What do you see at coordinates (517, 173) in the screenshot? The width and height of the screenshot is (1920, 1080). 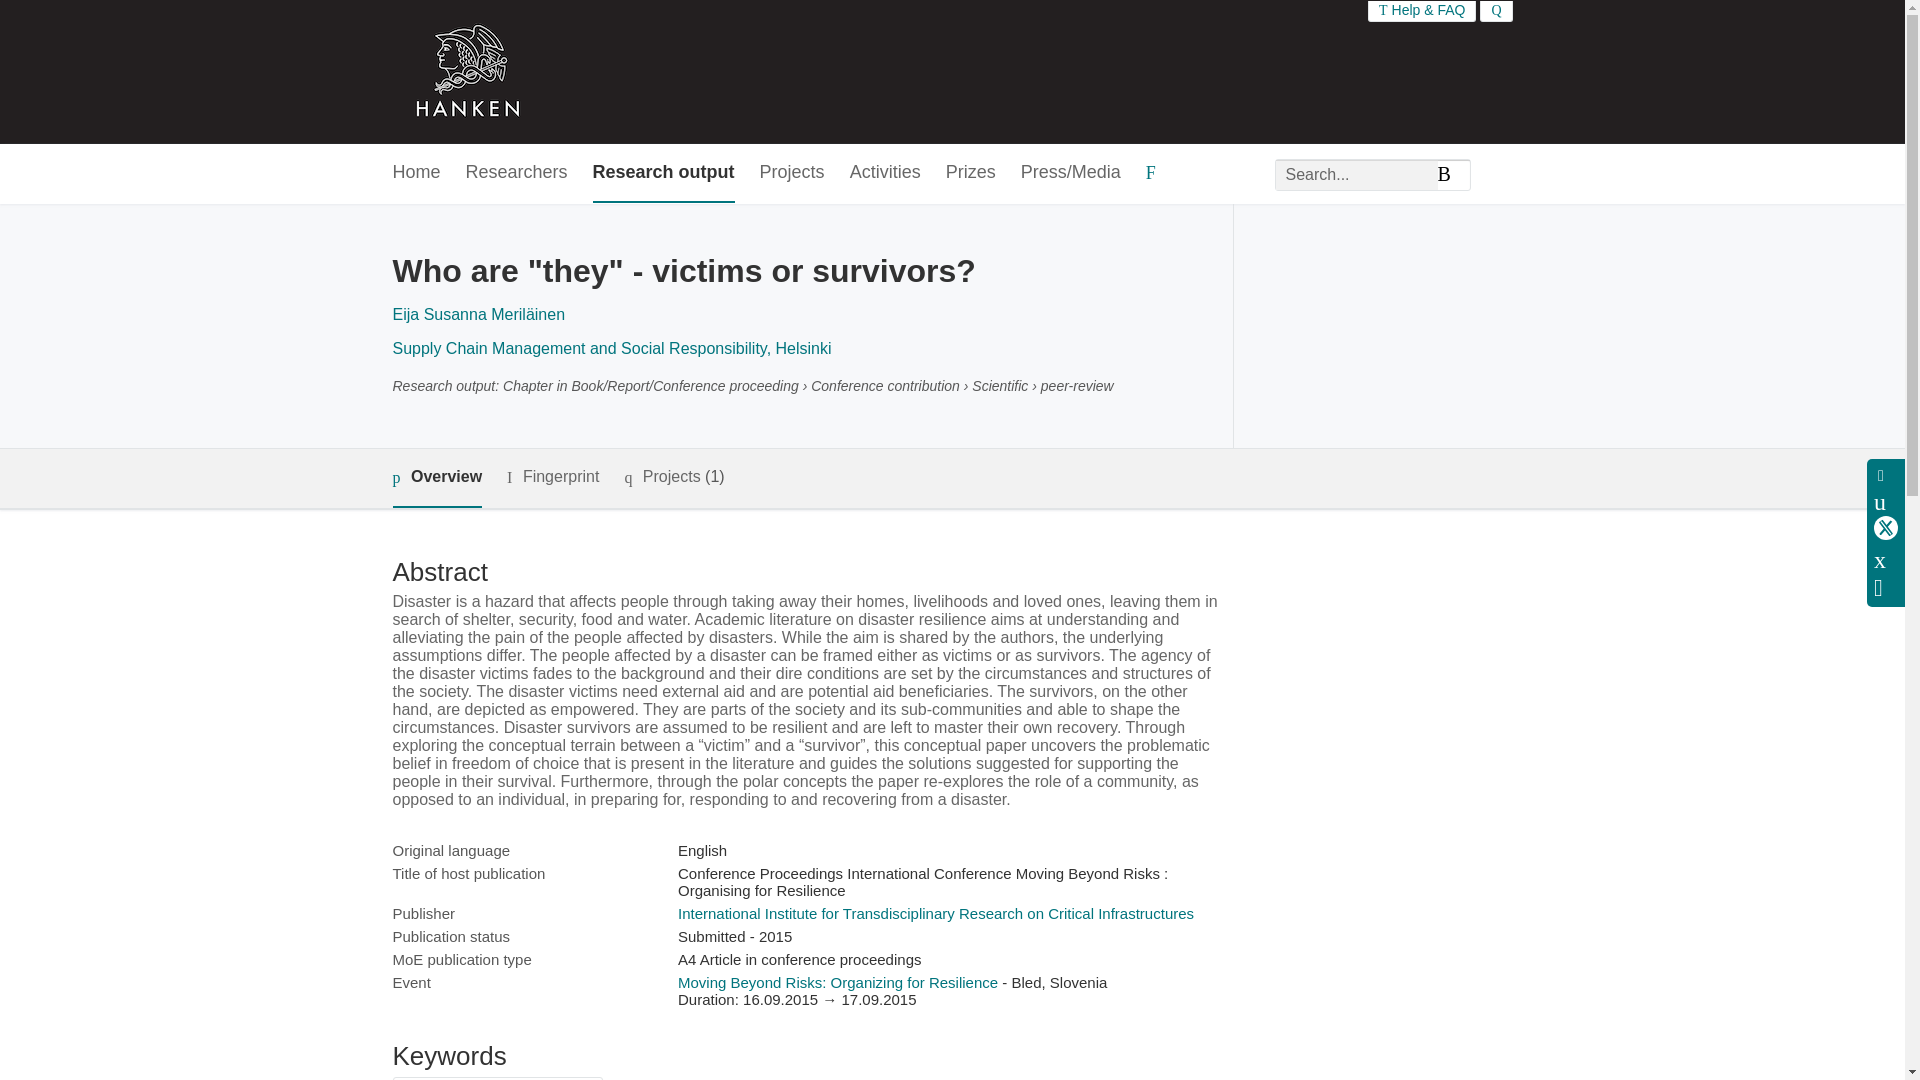 I see `Researchers` at bounding box center [517, 173].